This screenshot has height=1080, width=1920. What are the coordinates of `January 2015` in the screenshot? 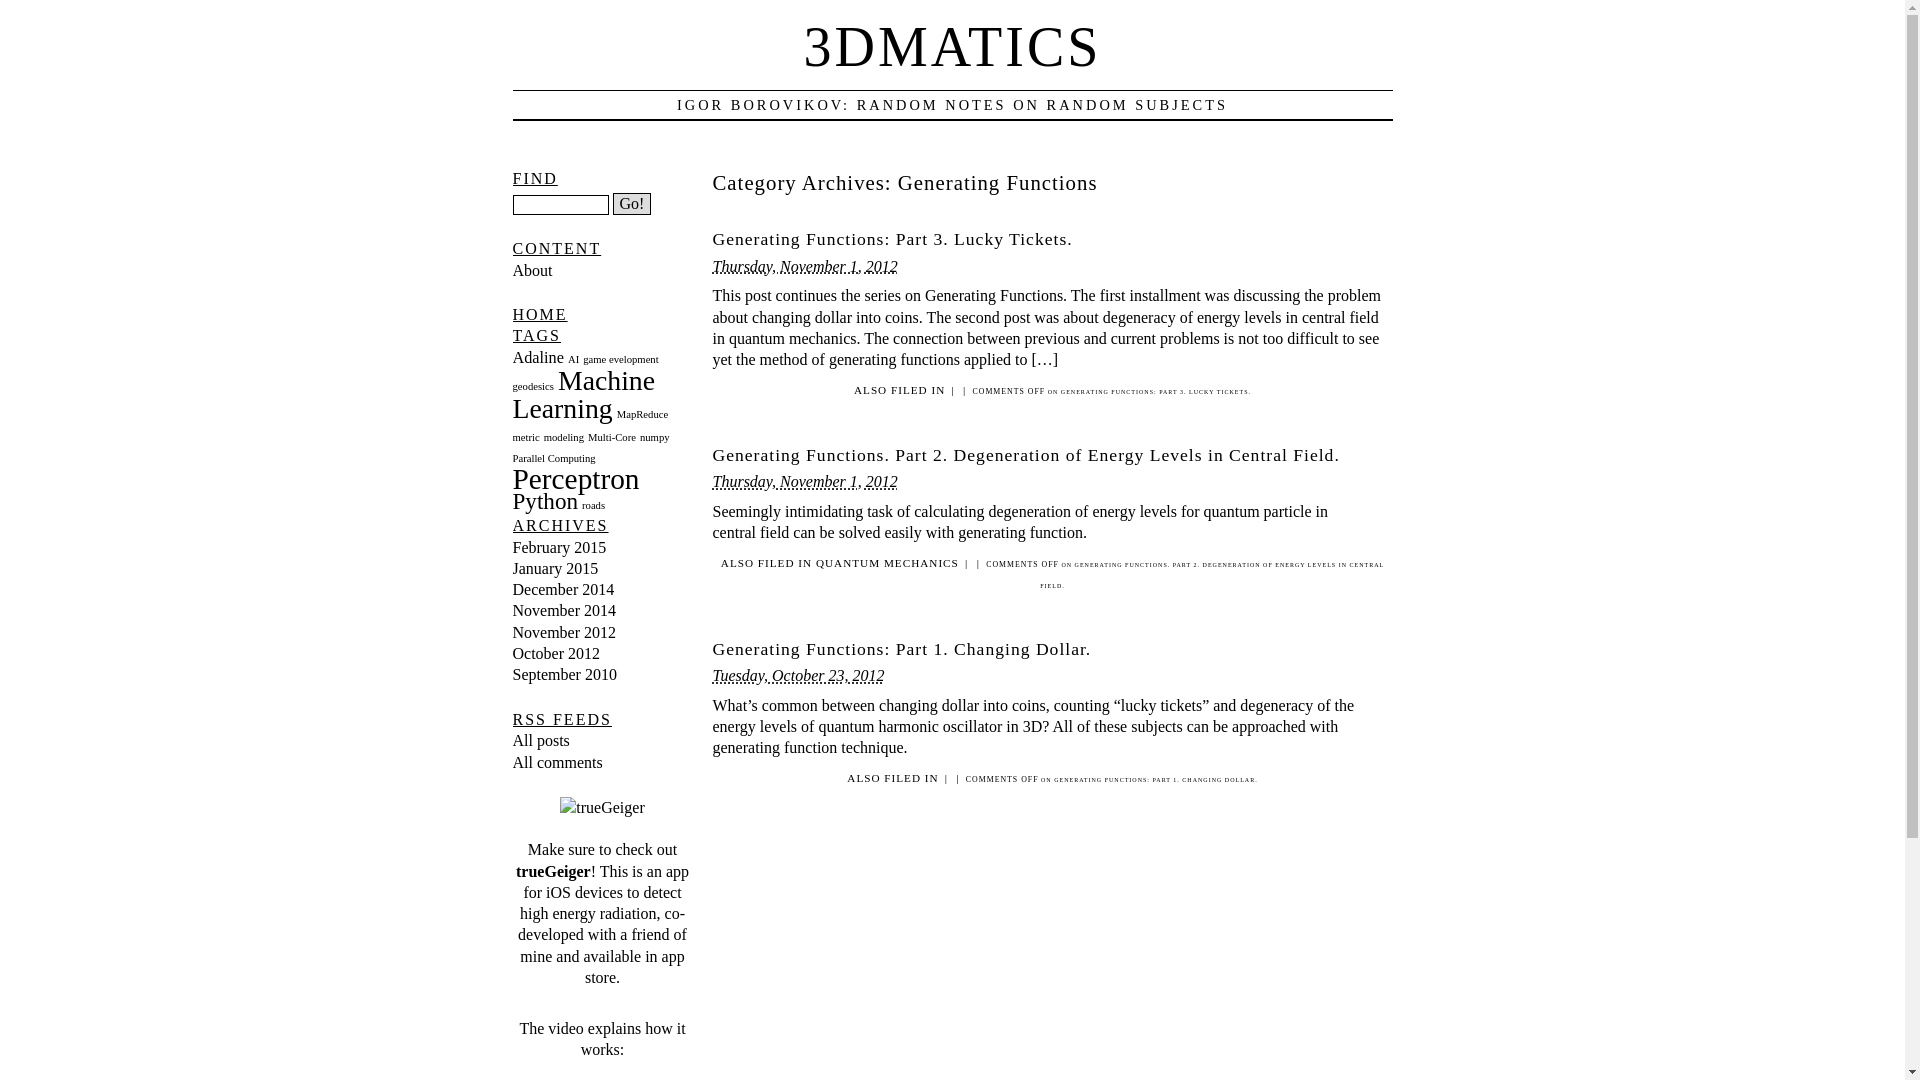 It's located at (555, 568).